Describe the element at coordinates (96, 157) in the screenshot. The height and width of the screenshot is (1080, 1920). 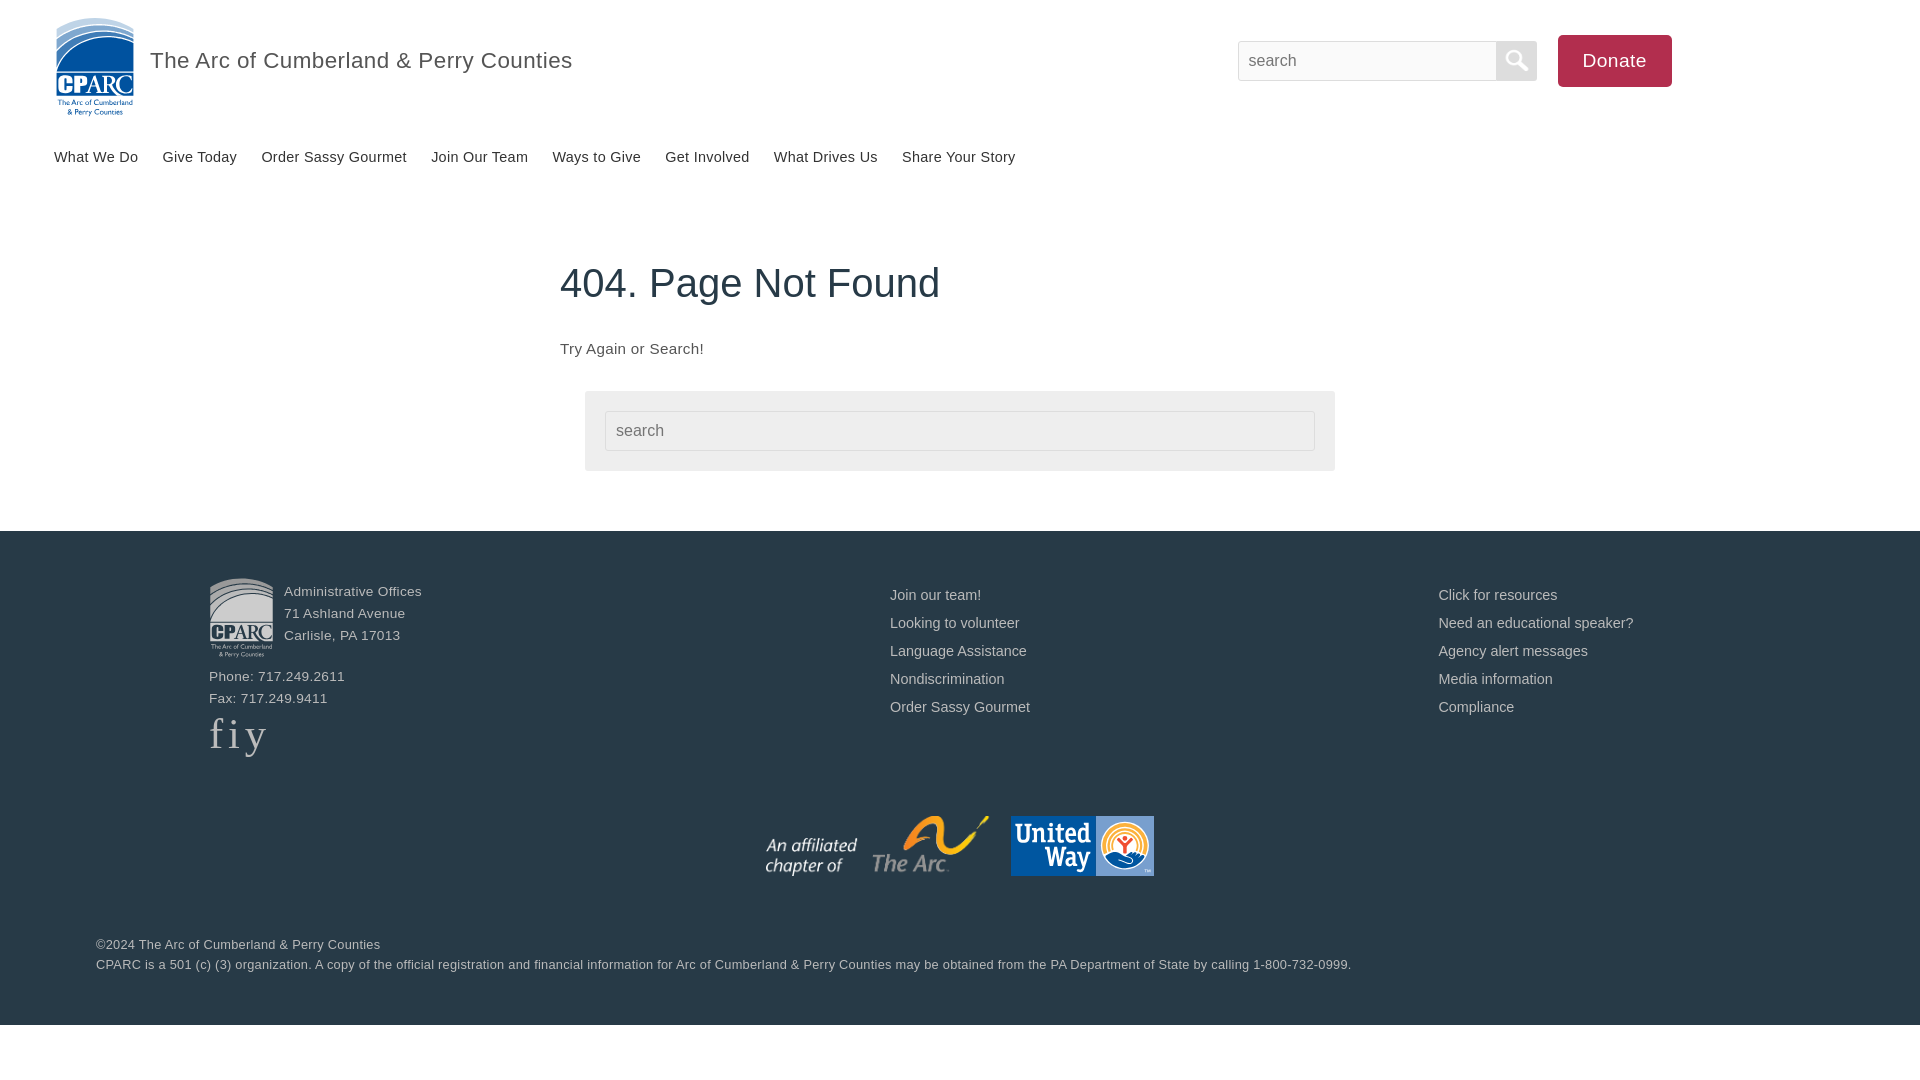
I see `What We Do` at that location.